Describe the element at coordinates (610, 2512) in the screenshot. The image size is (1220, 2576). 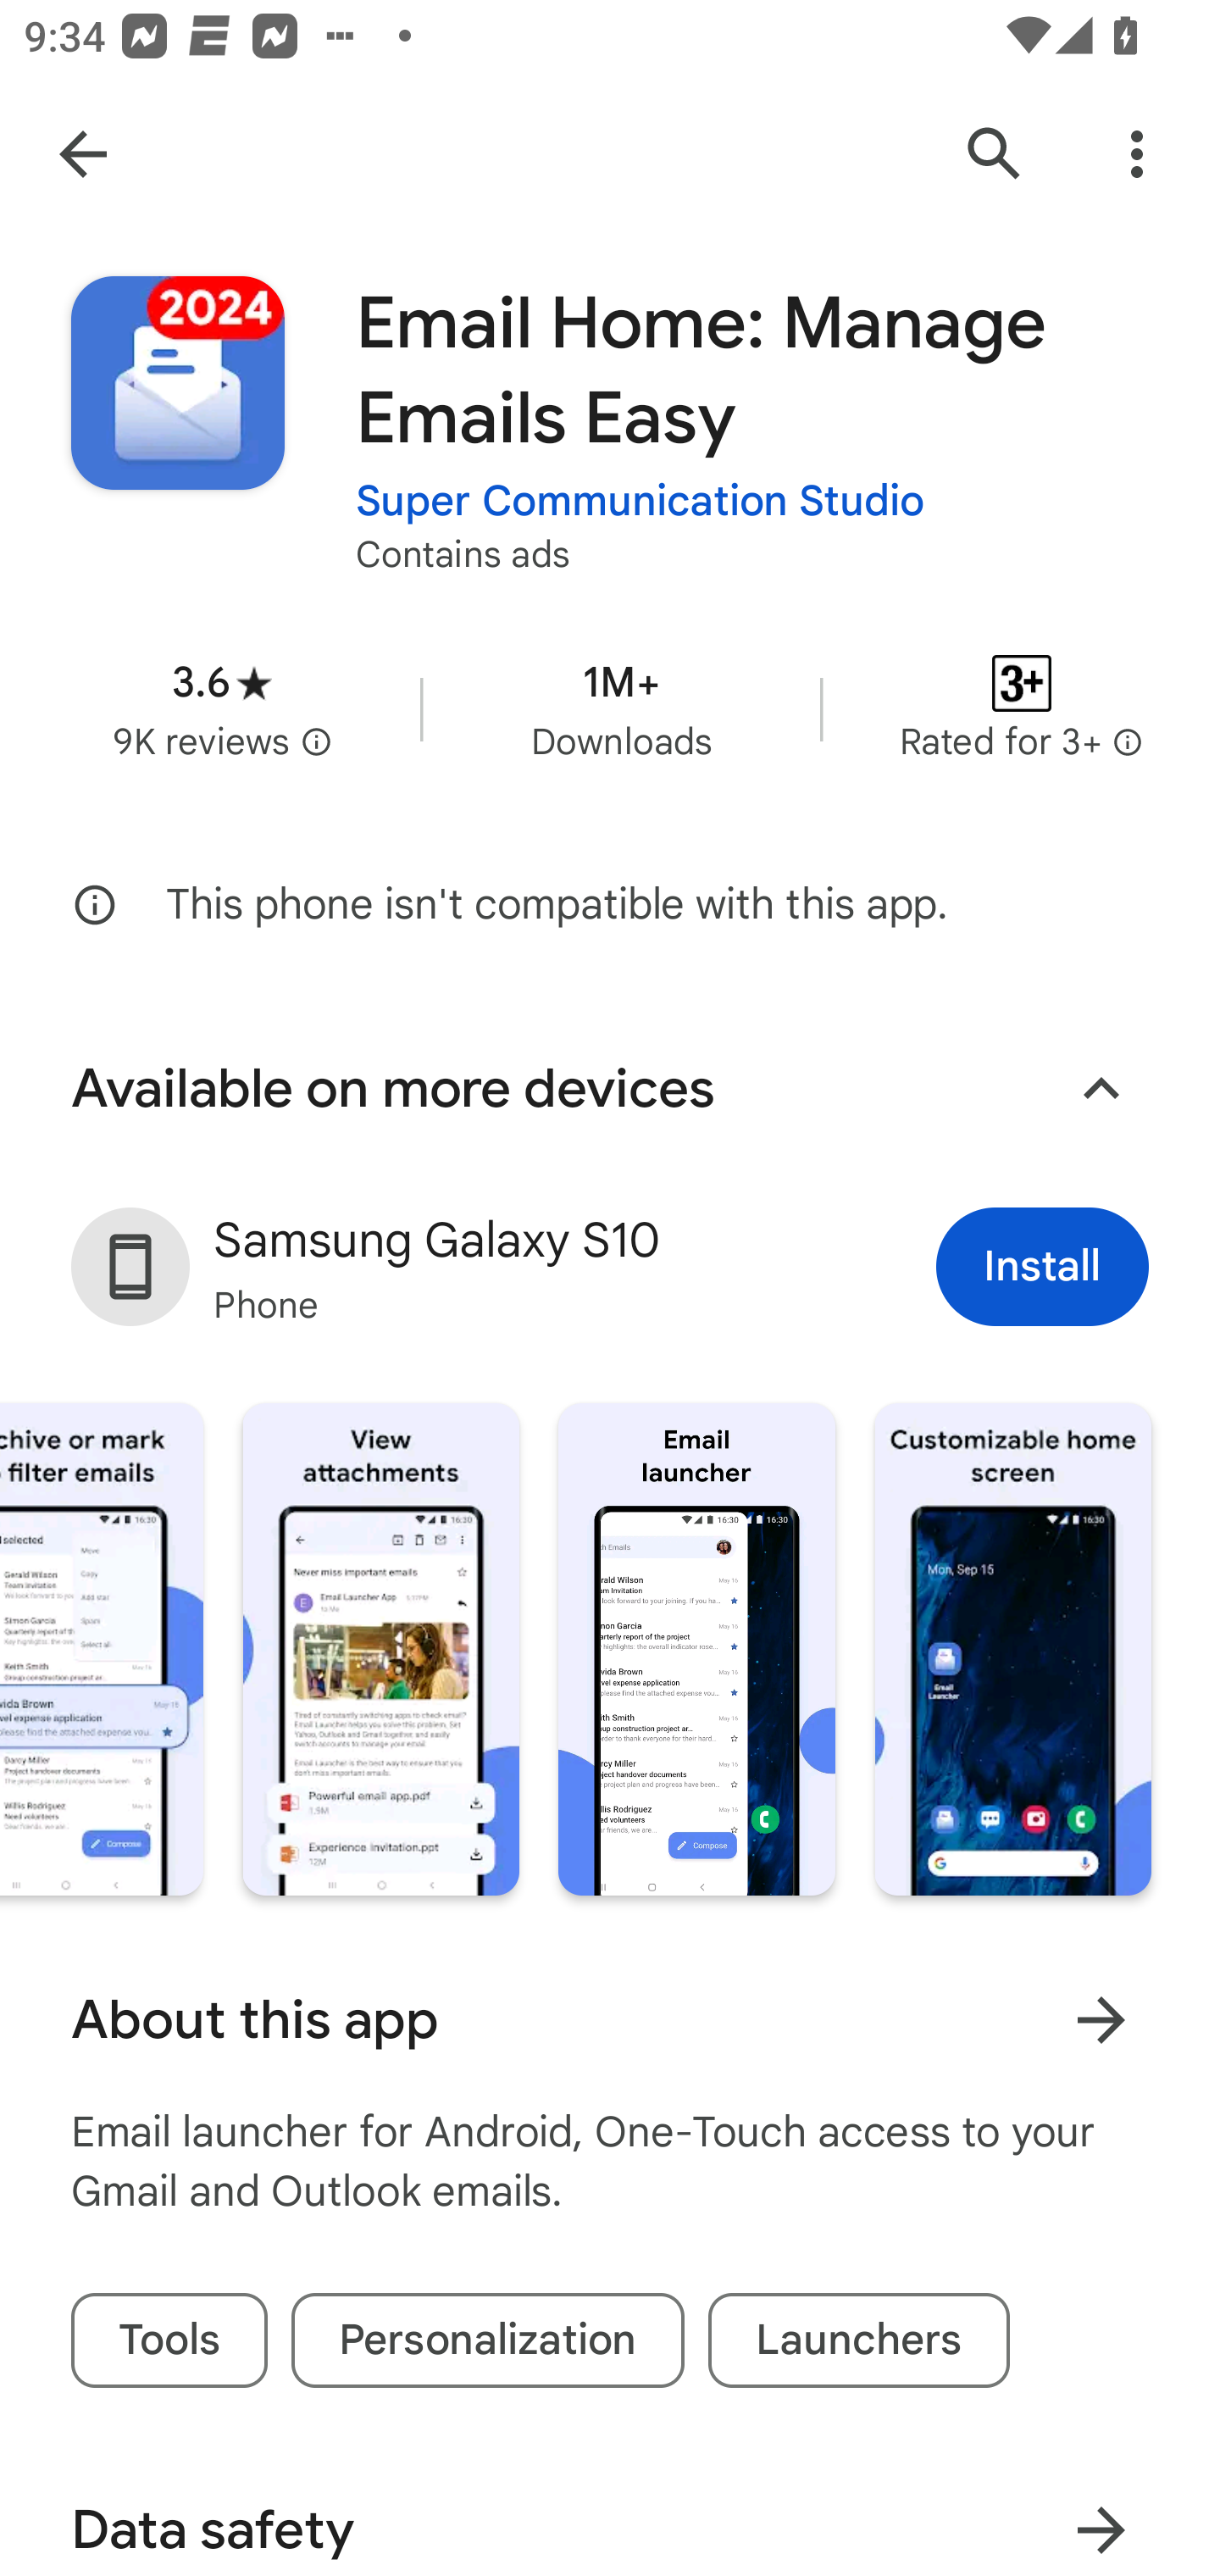
I see `Data safety Learn more about data safety` at that location.